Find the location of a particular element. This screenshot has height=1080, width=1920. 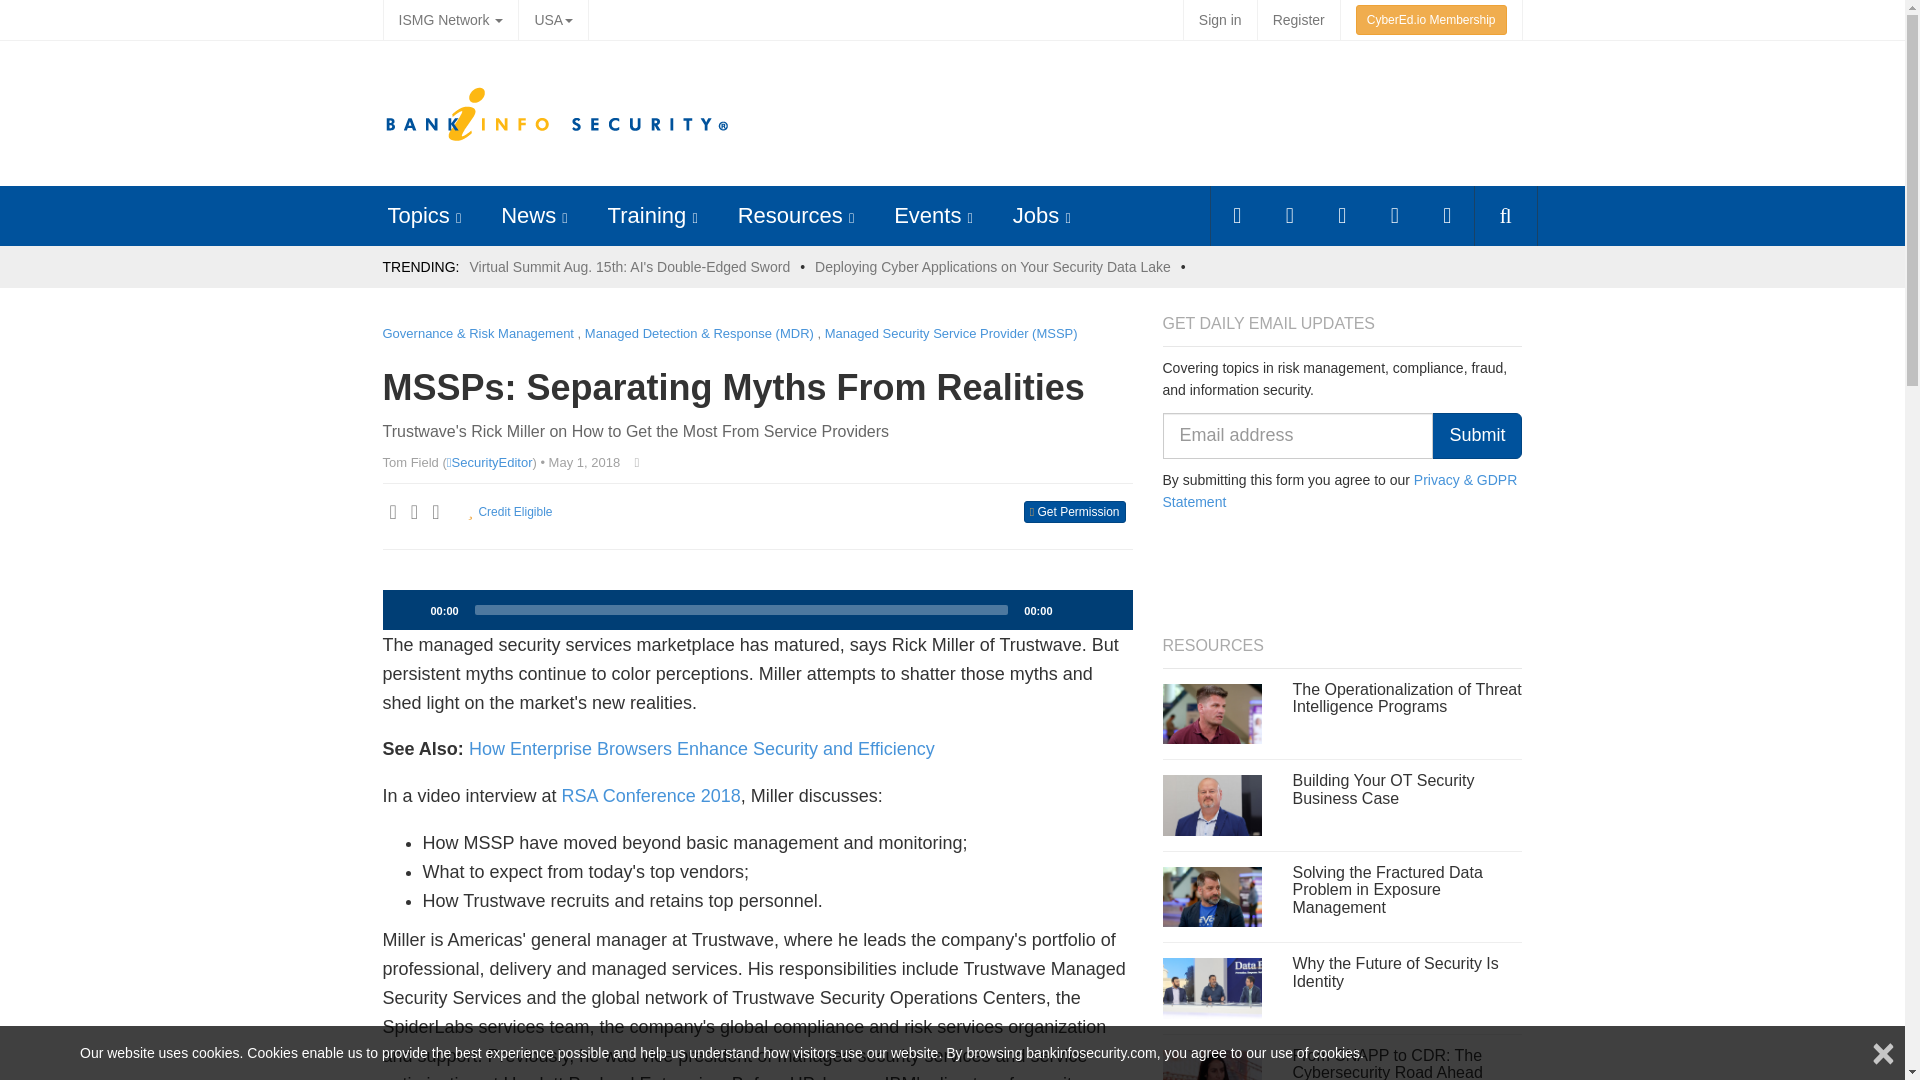

Sign in is located at coordinates (1220, 20).